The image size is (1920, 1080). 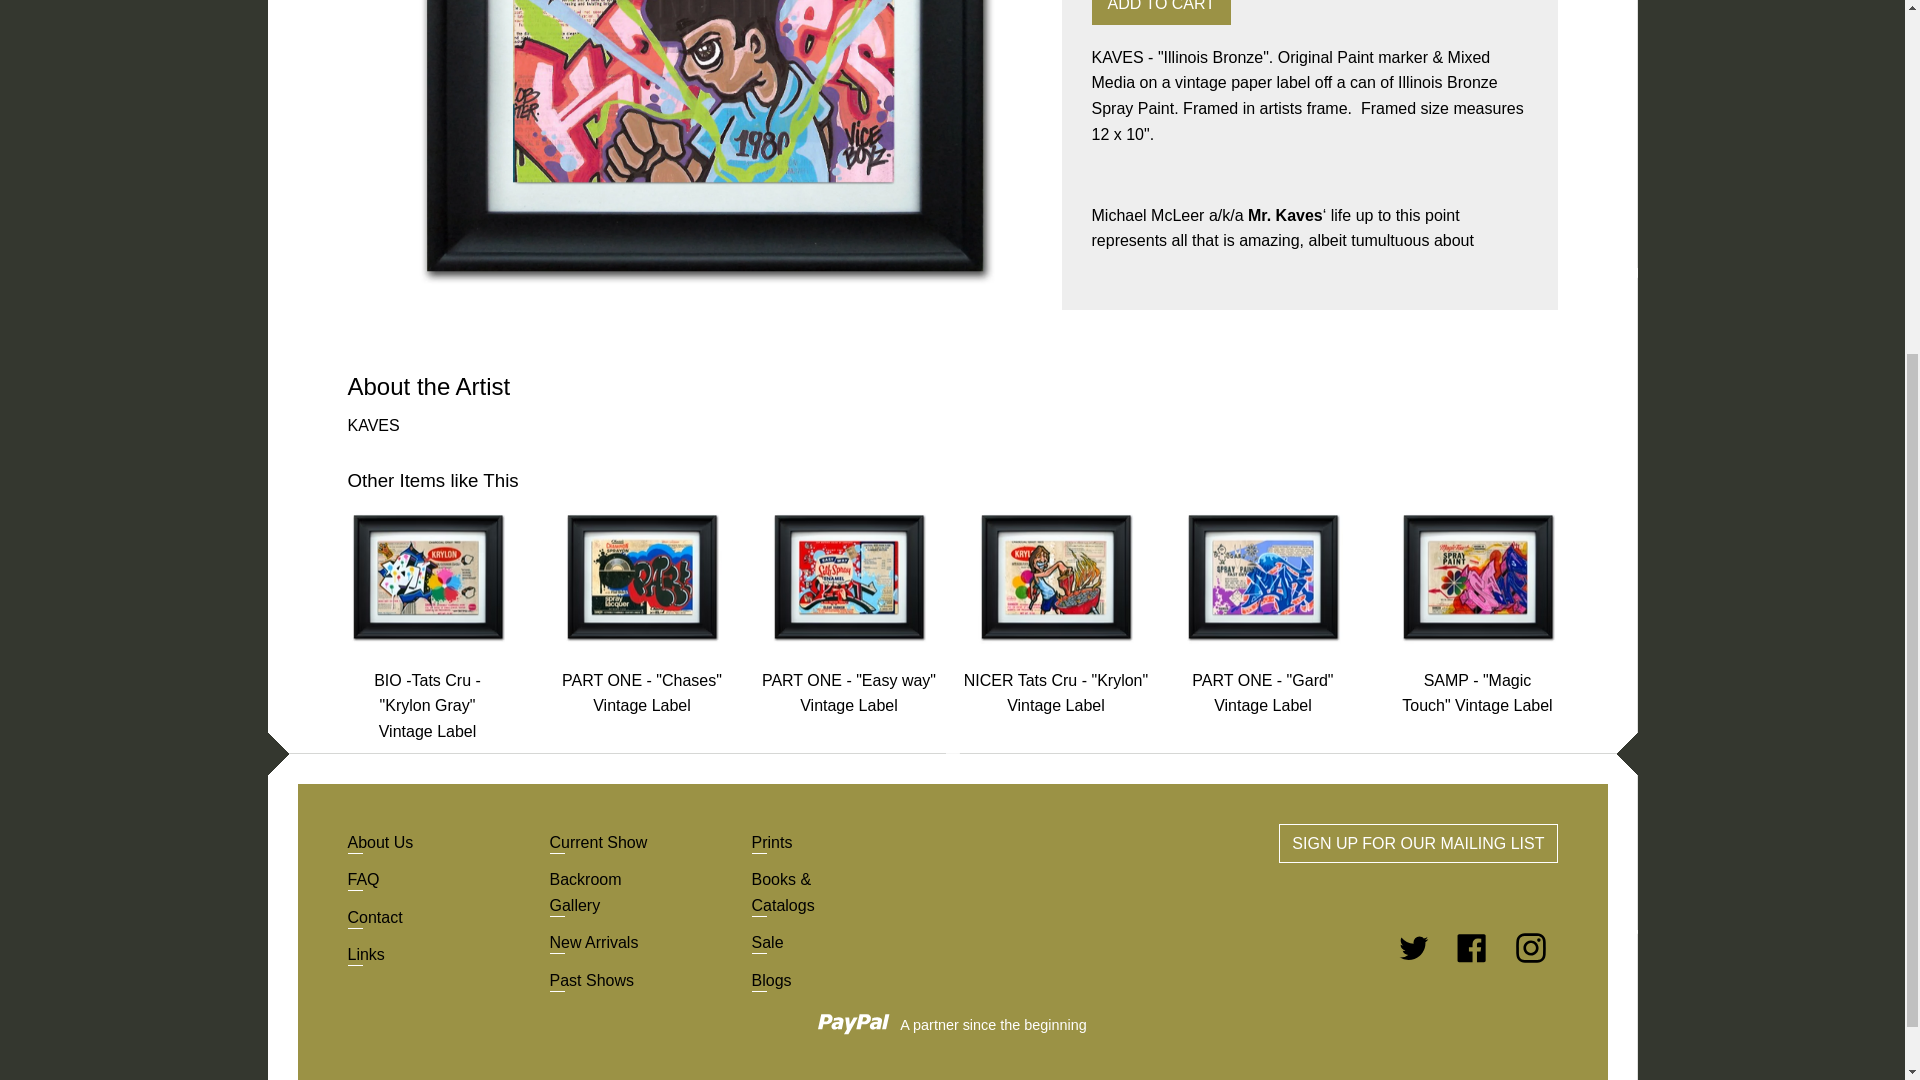 What do you see at coordinates (1474, 946) in the screenshot?
I see `DirtyPilot on Facebook` at bounding box center [1474, 946].